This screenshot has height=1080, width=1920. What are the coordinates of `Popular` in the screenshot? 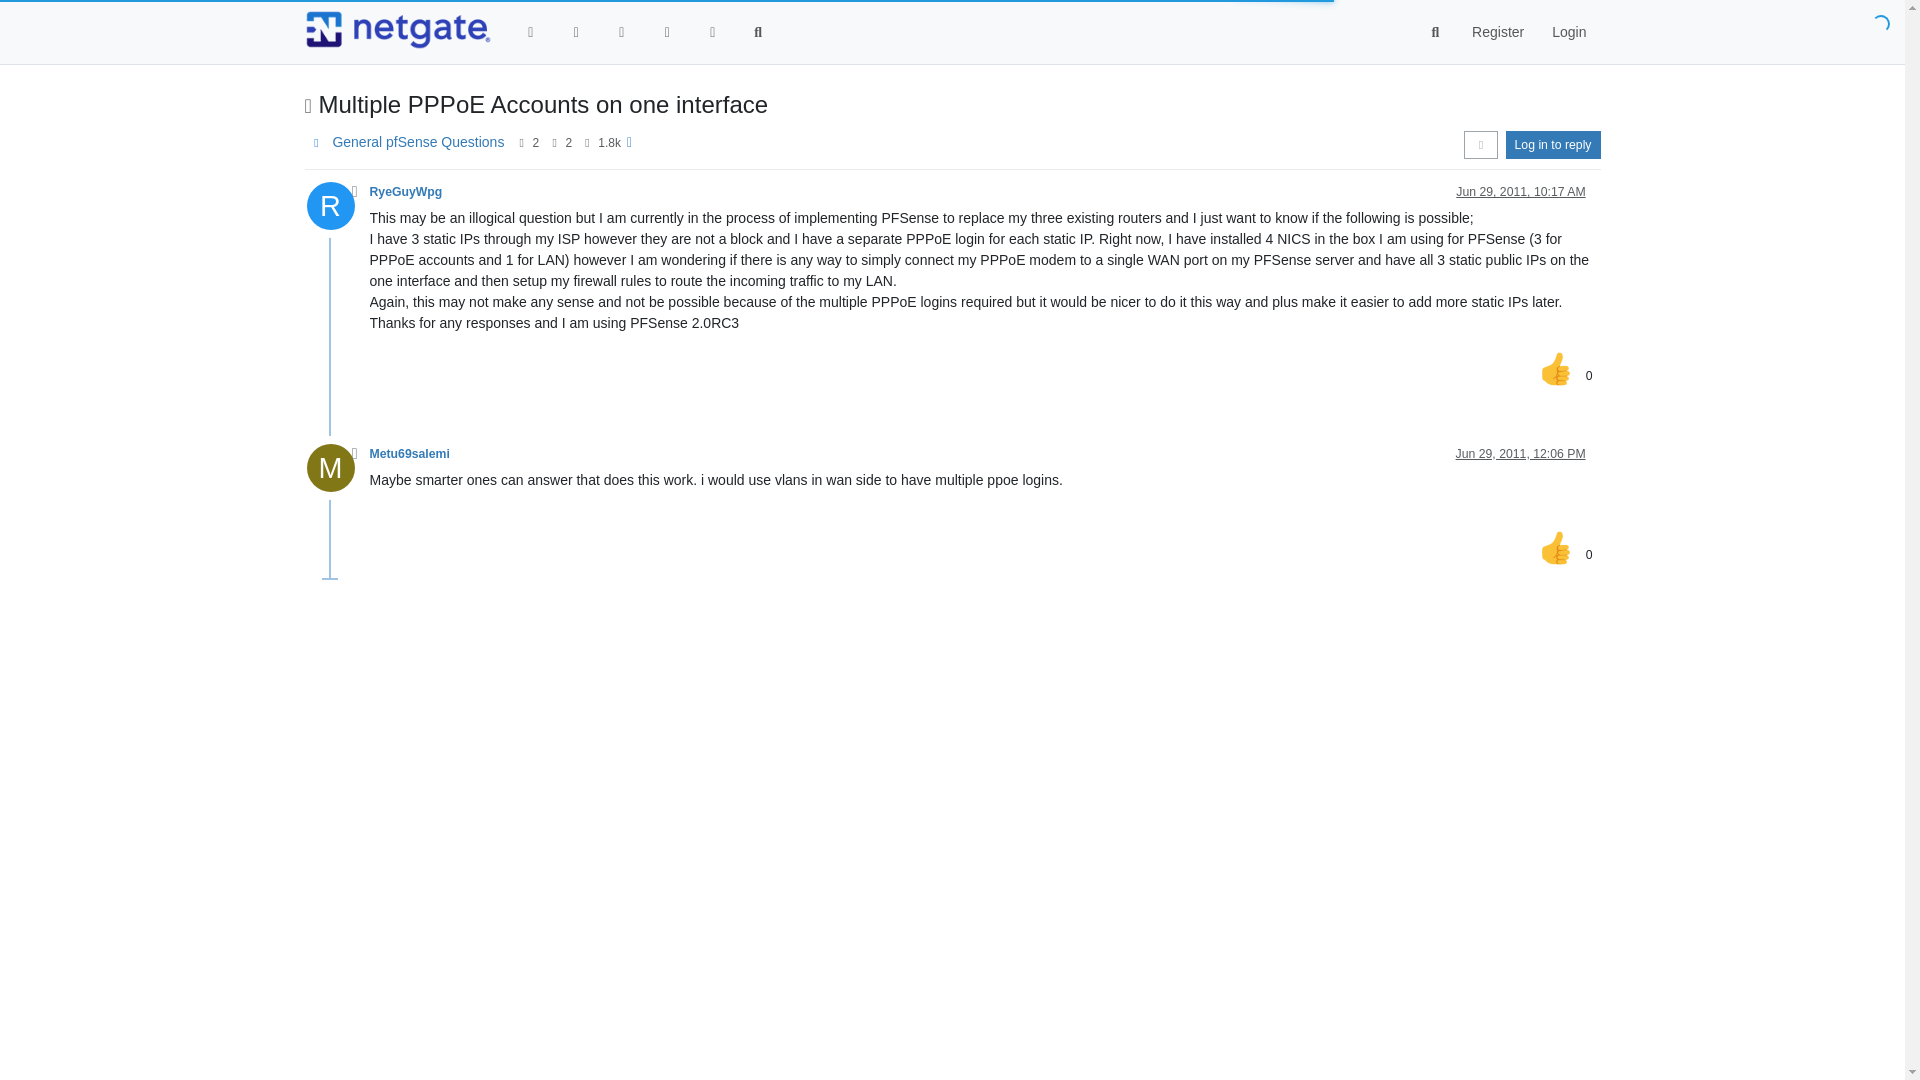 It's located at (666, 32).